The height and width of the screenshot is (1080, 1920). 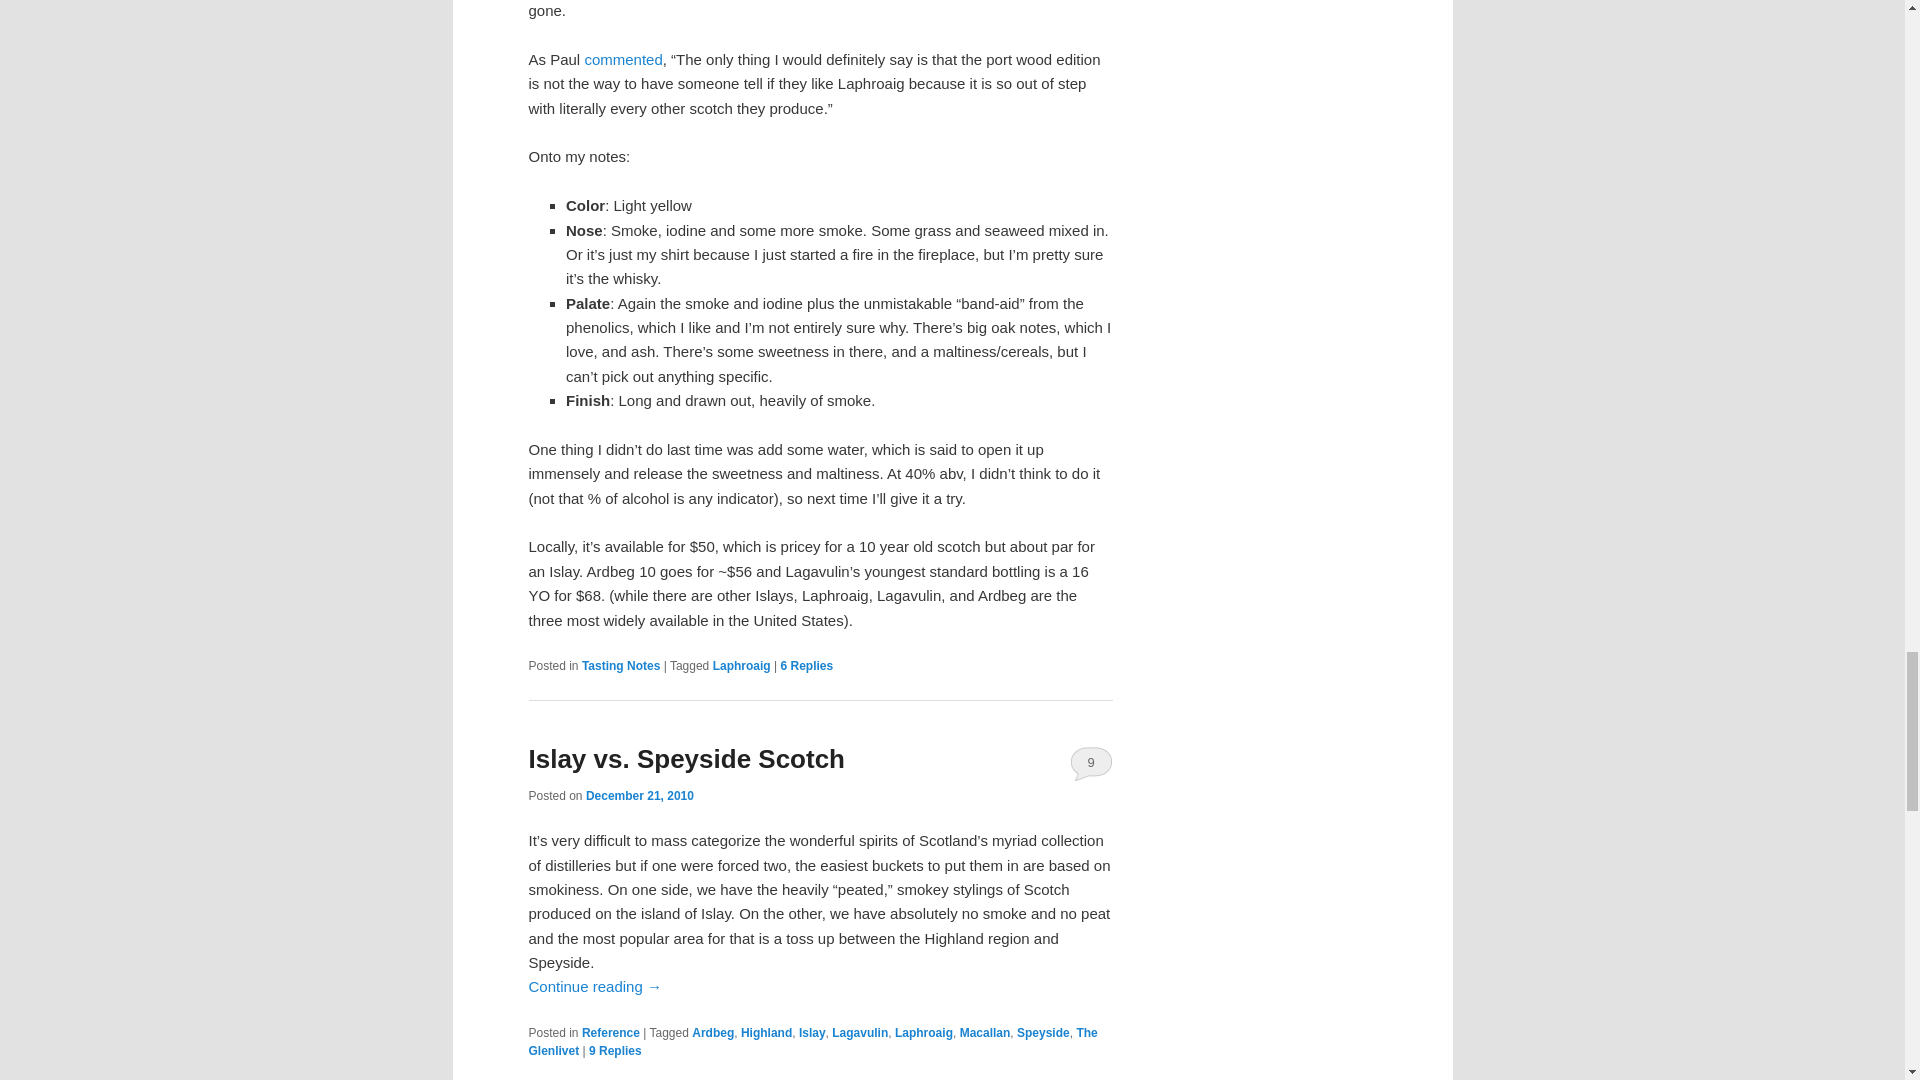 What do you see at coordinates (686, 759) in the screenshot?
I see `Islay vs. Speyside Scotch` at bounding box center [686, 759].